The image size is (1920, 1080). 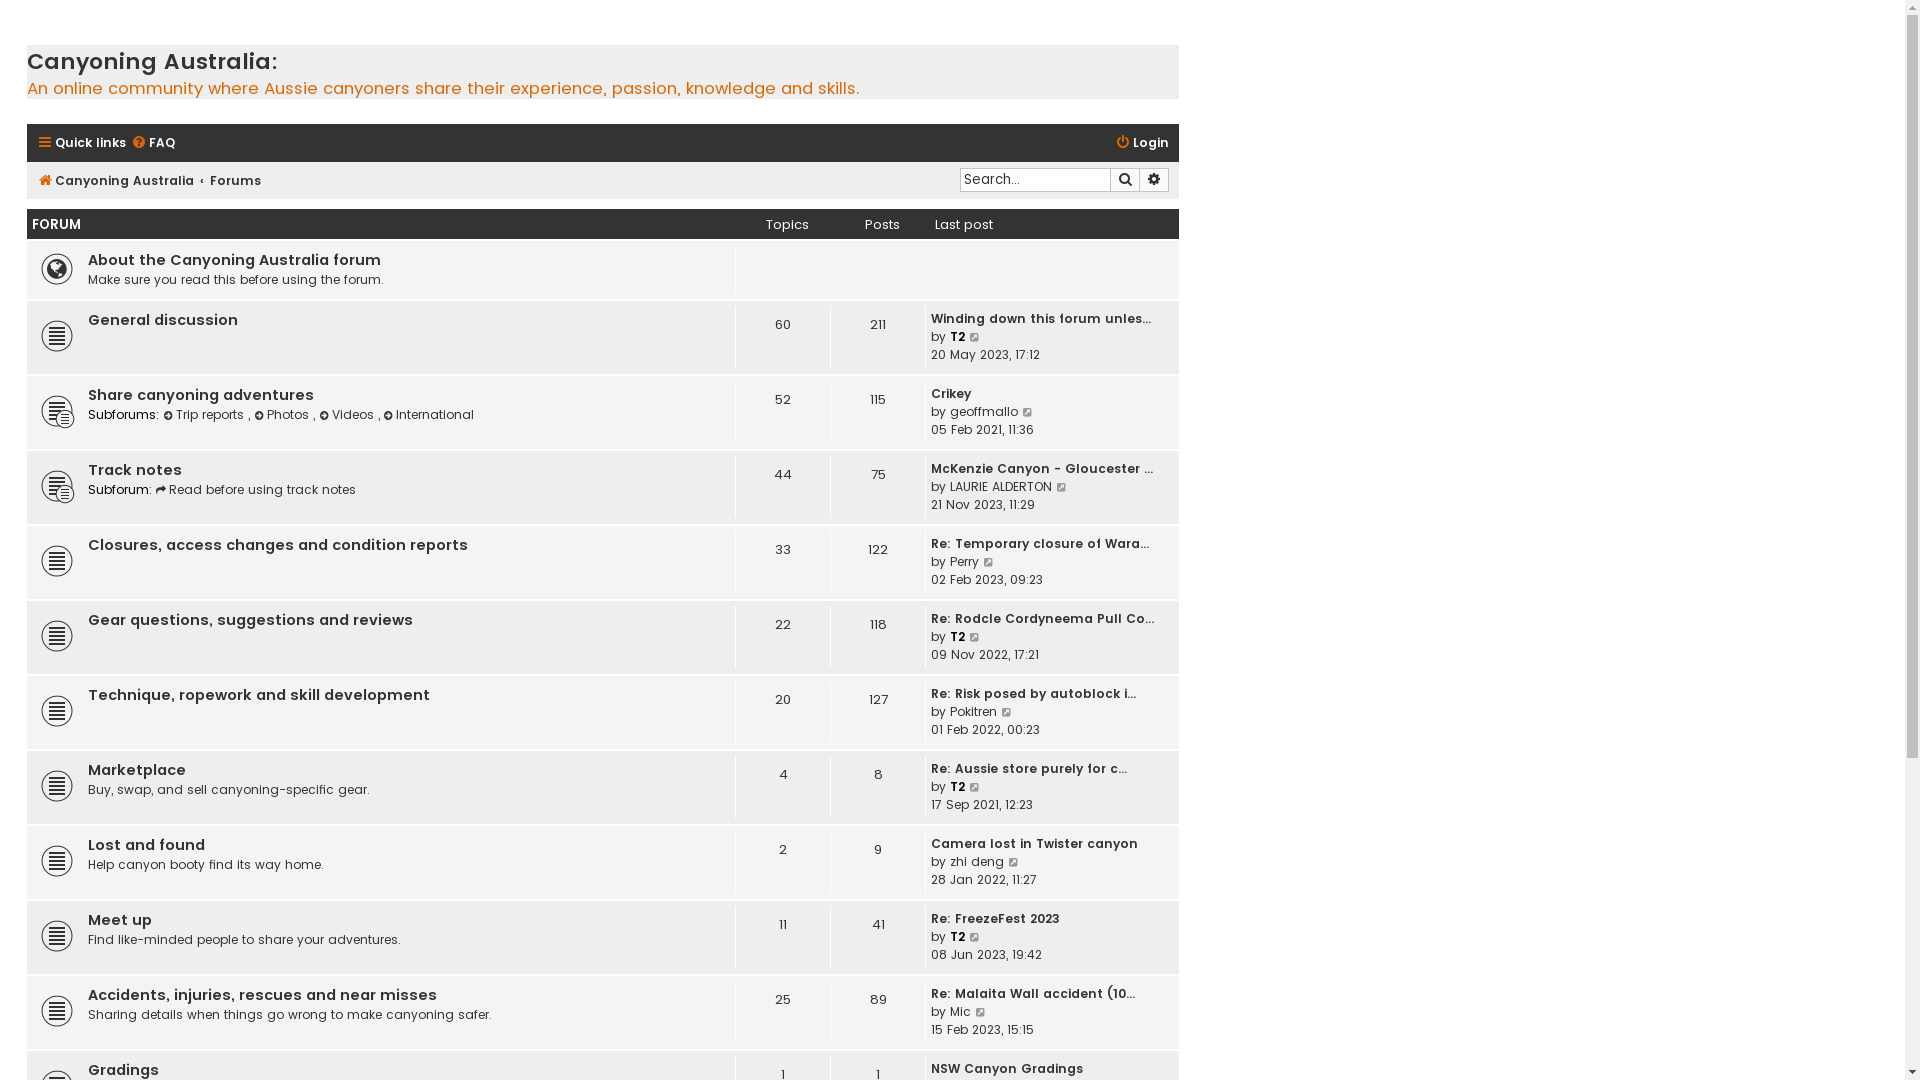 I want to click on View the latest post, so click(x=975, y=337).